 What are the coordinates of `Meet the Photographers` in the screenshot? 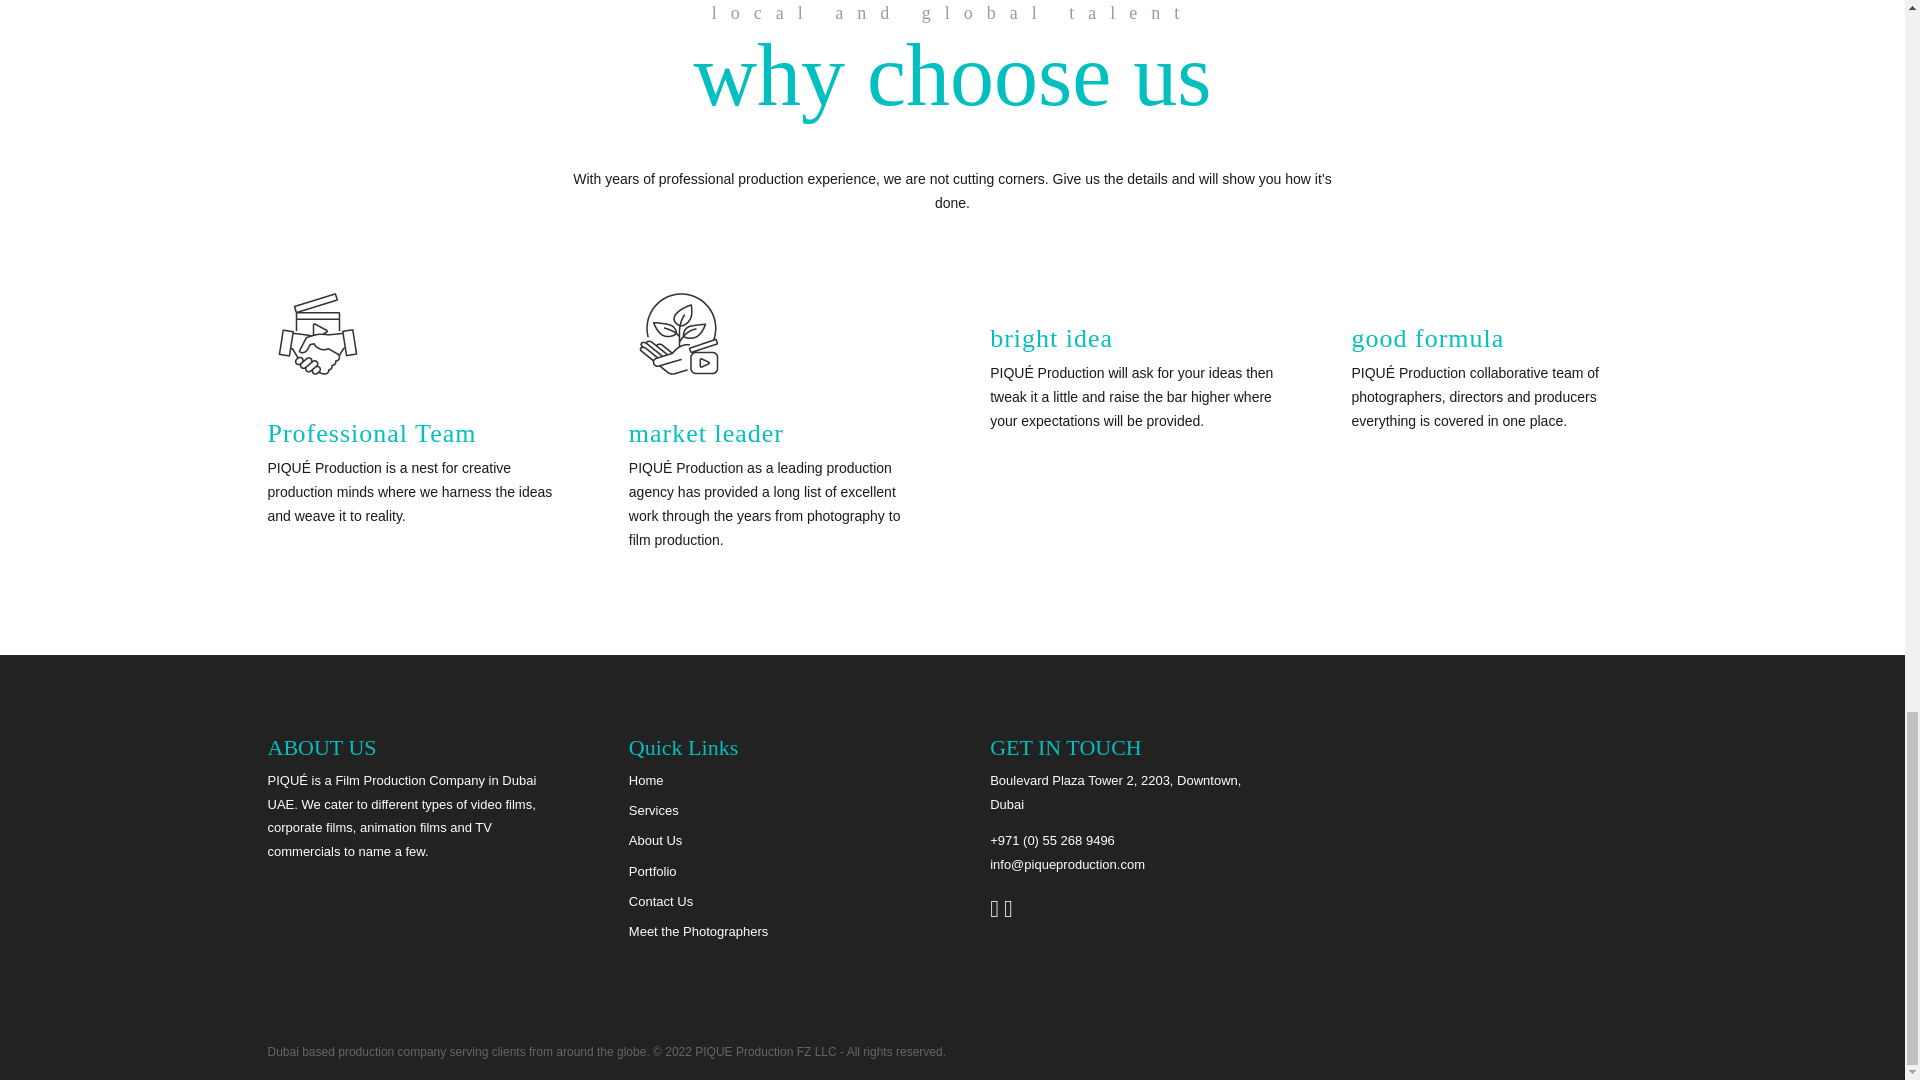 It's located at (698, 931).